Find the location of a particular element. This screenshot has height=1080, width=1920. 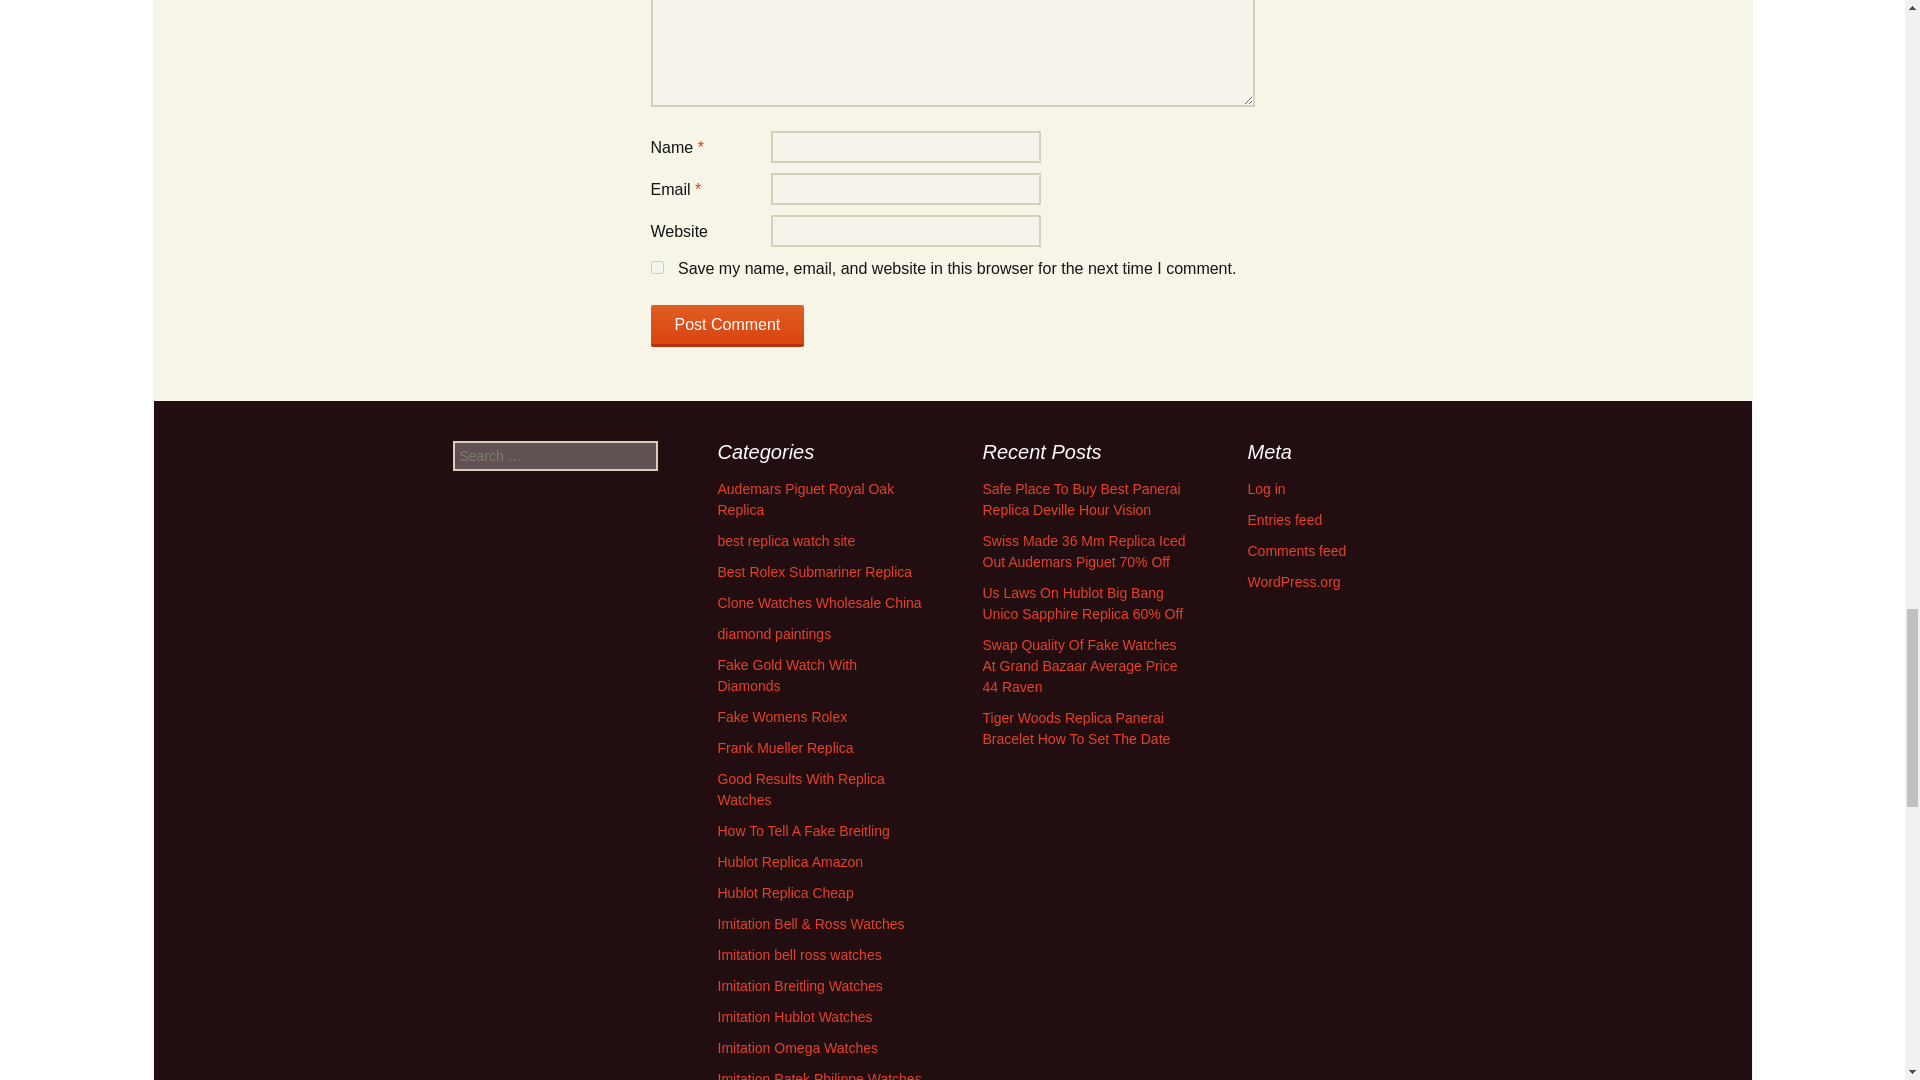

Frank Mueller Replica is located at coordinates (786, 748).